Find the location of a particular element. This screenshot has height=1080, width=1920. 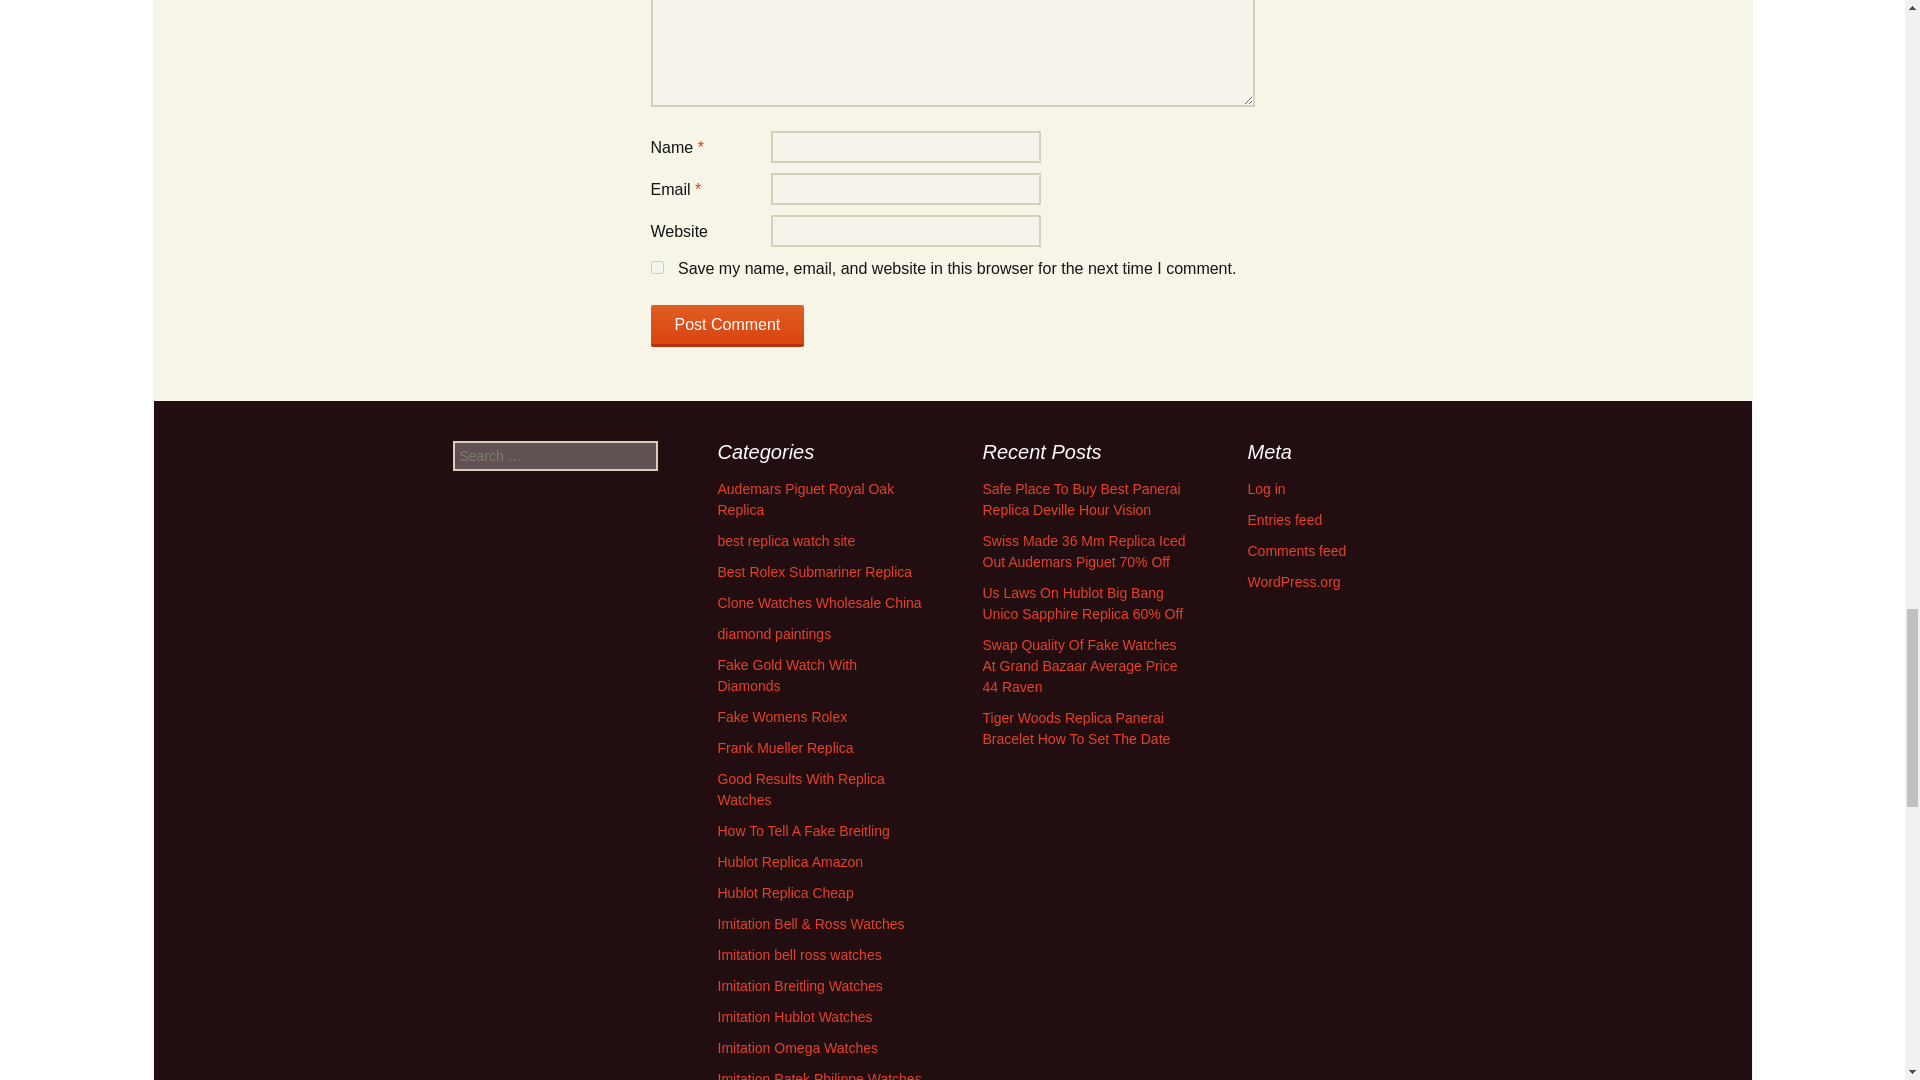

Frank Mueller Replica is located at coordinates (786, 748).